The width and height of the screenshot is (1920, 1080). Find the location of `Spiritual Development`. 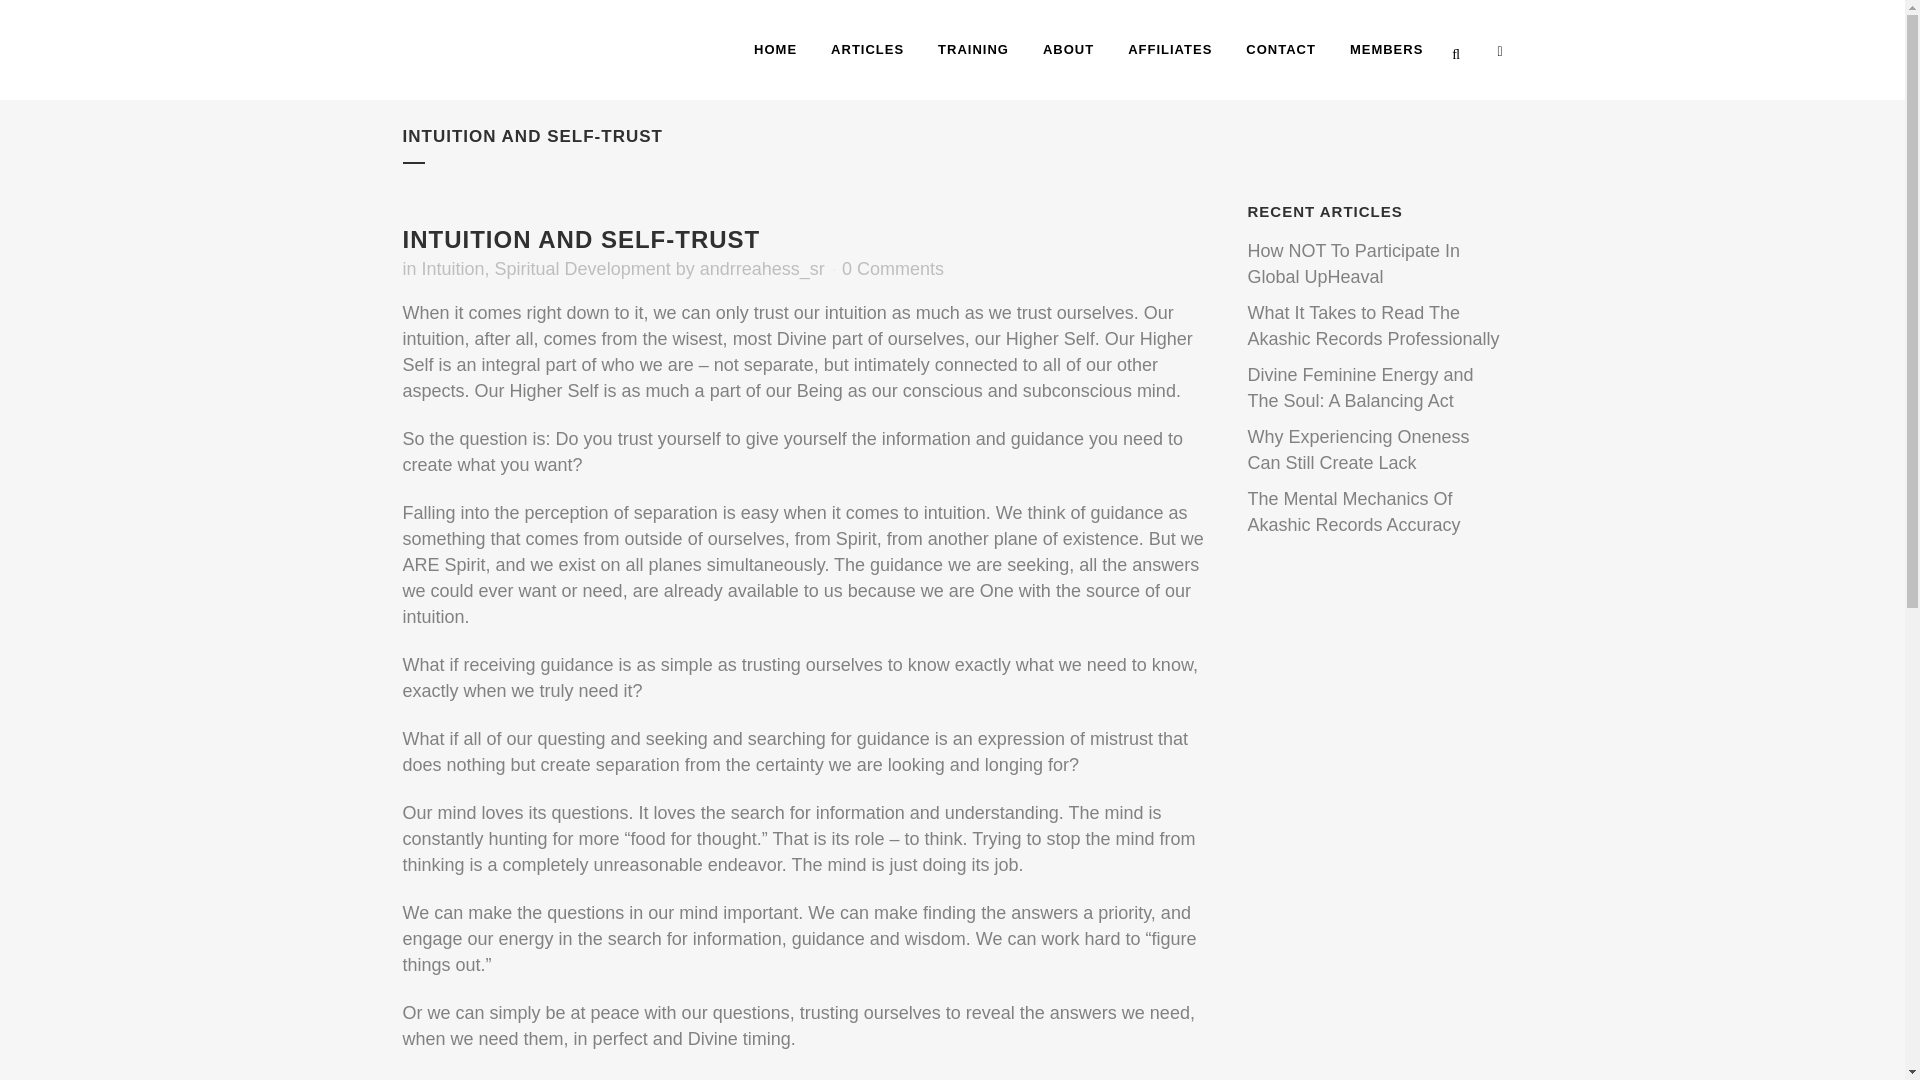

Spiritual Development is located at coordinates (582, 268).